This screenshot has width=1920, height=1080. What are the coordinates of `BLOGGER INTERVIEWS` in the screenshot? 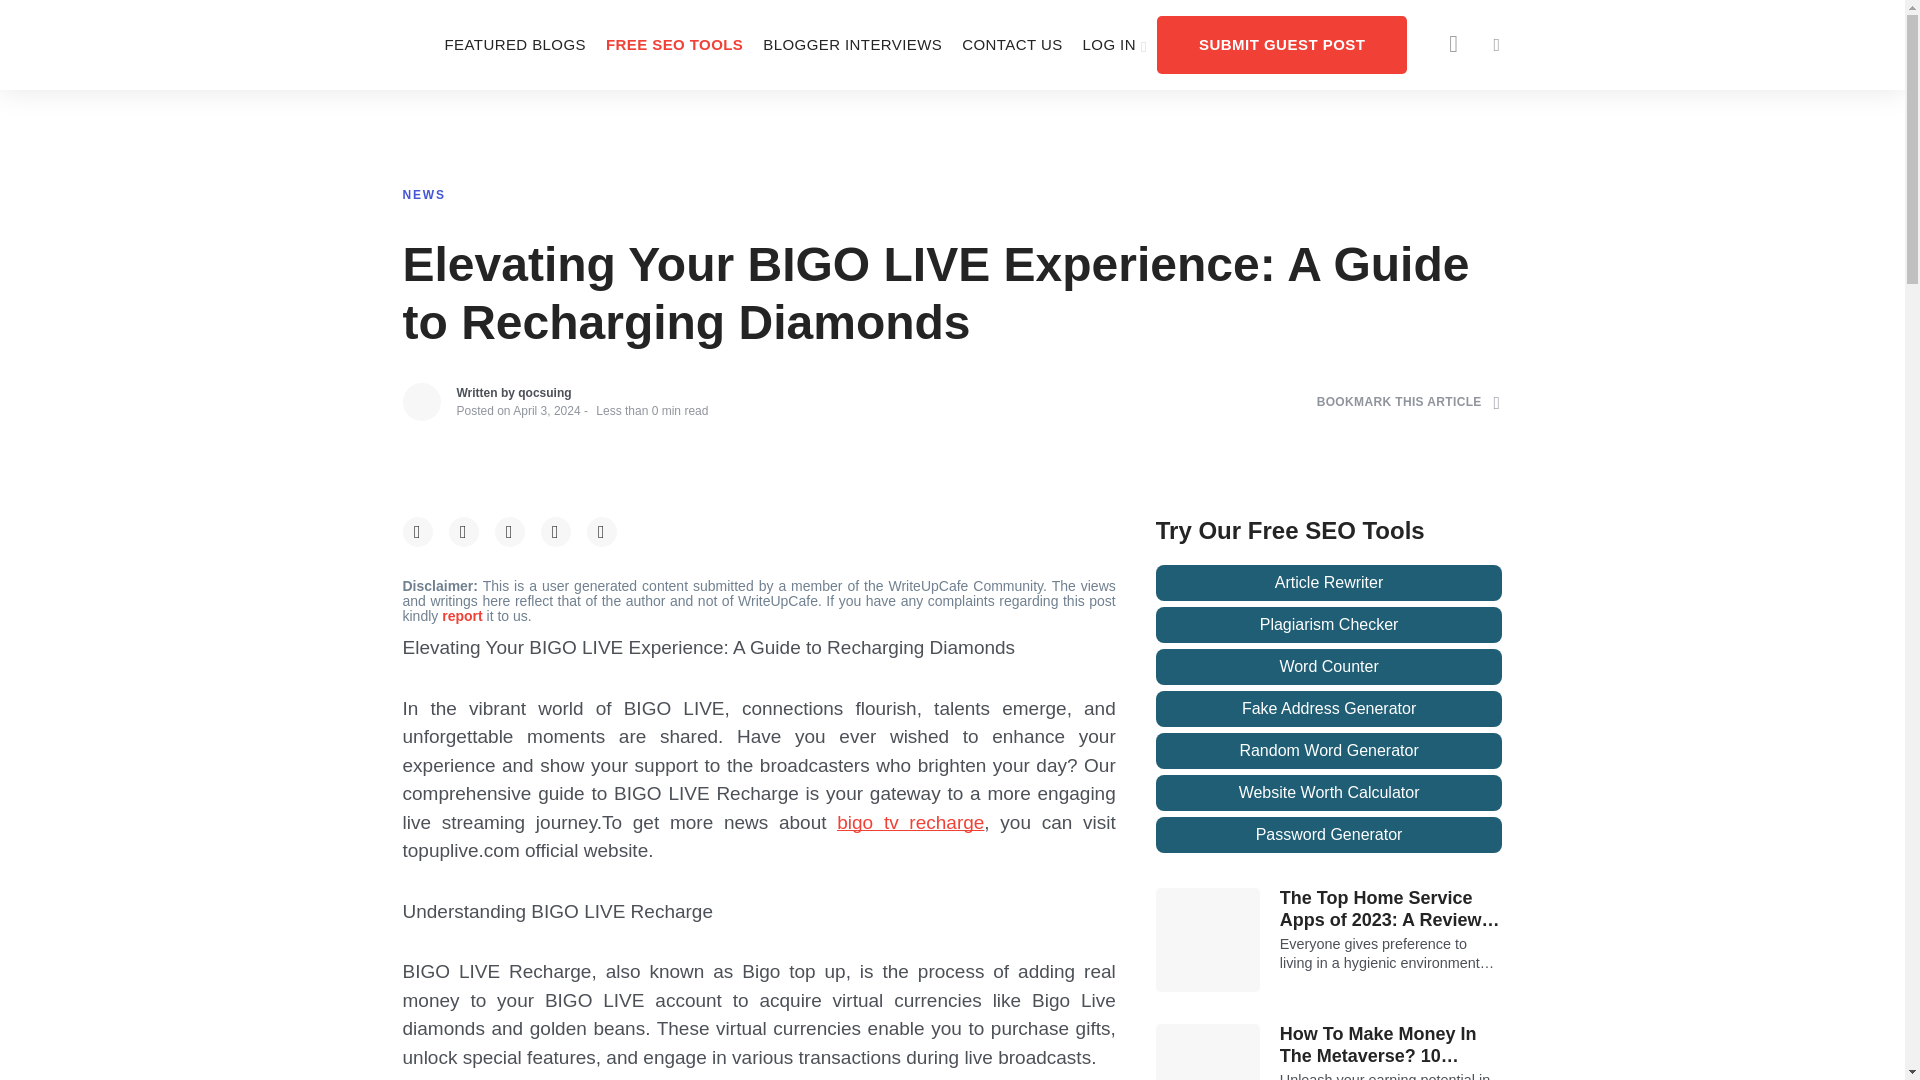 It's located at (852, 44).